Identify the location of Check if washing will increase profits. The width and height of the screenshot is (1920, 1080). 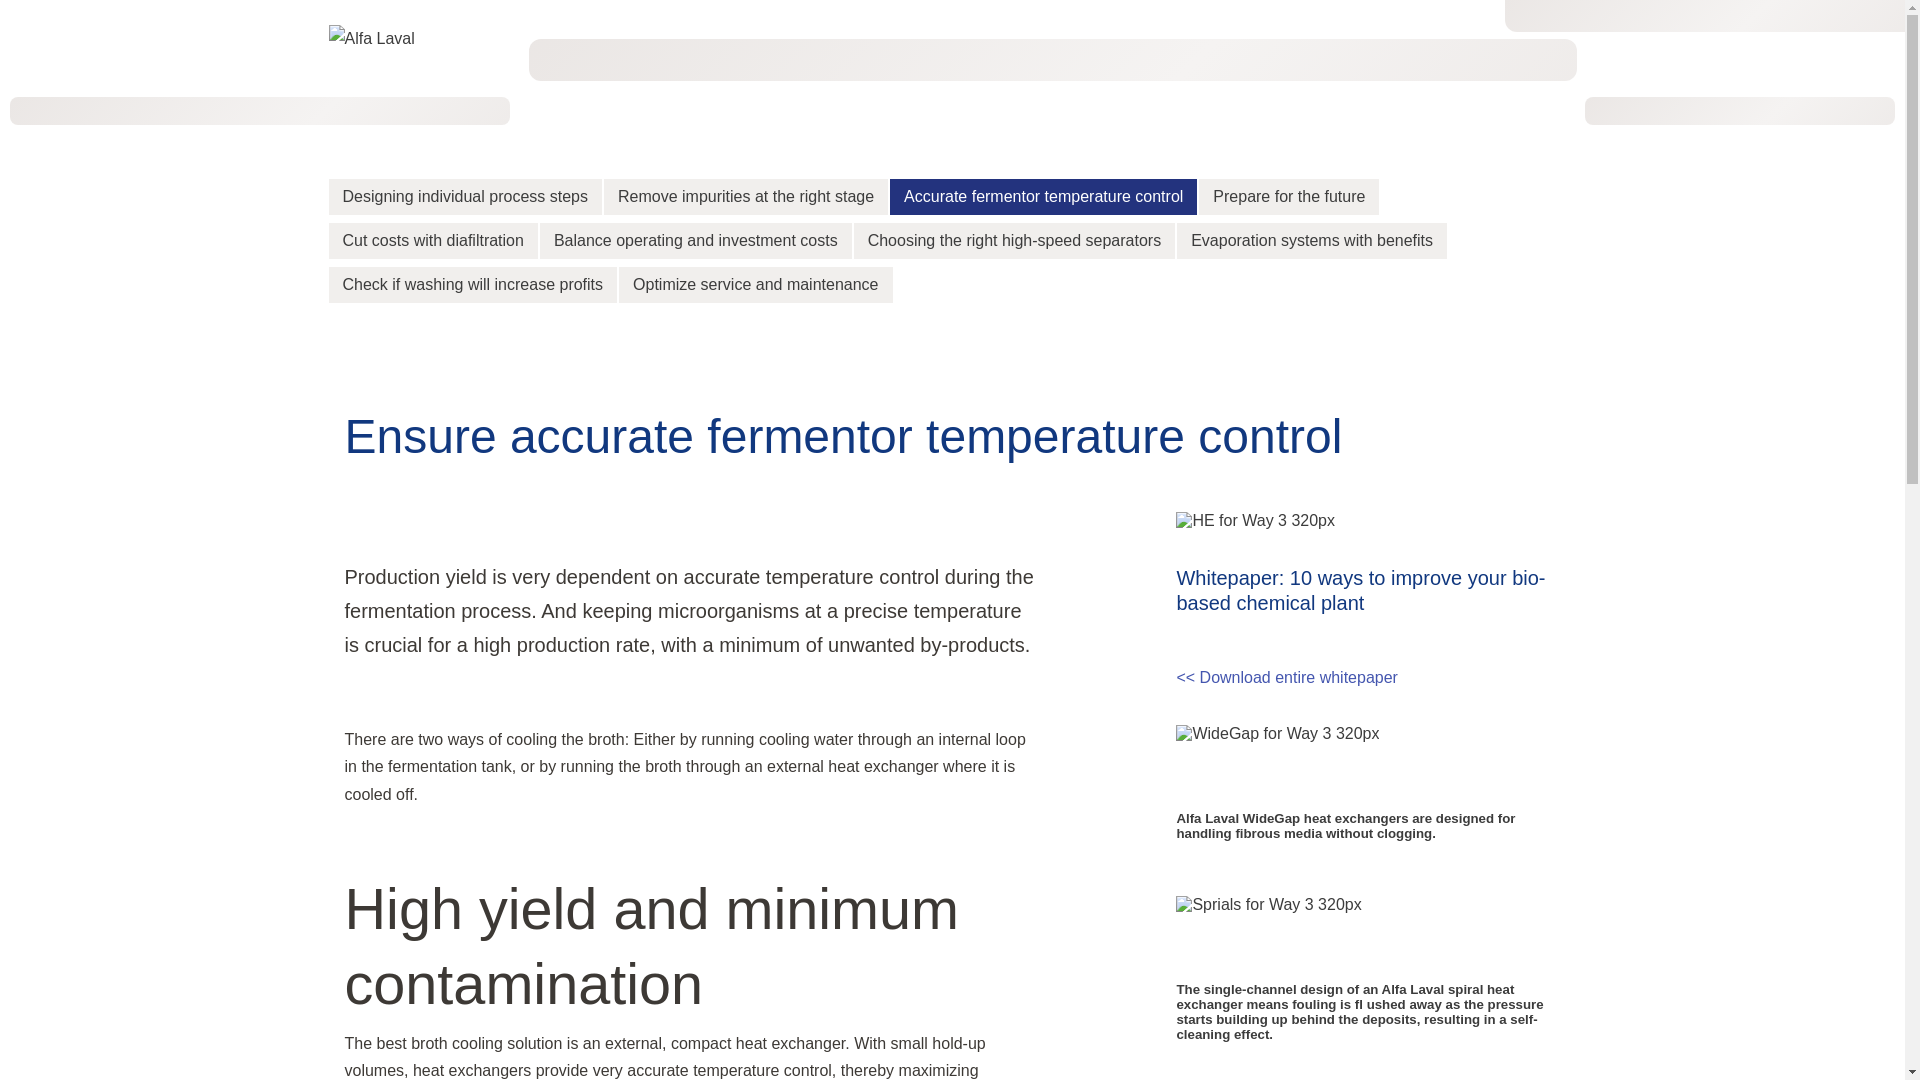
(472, 284).